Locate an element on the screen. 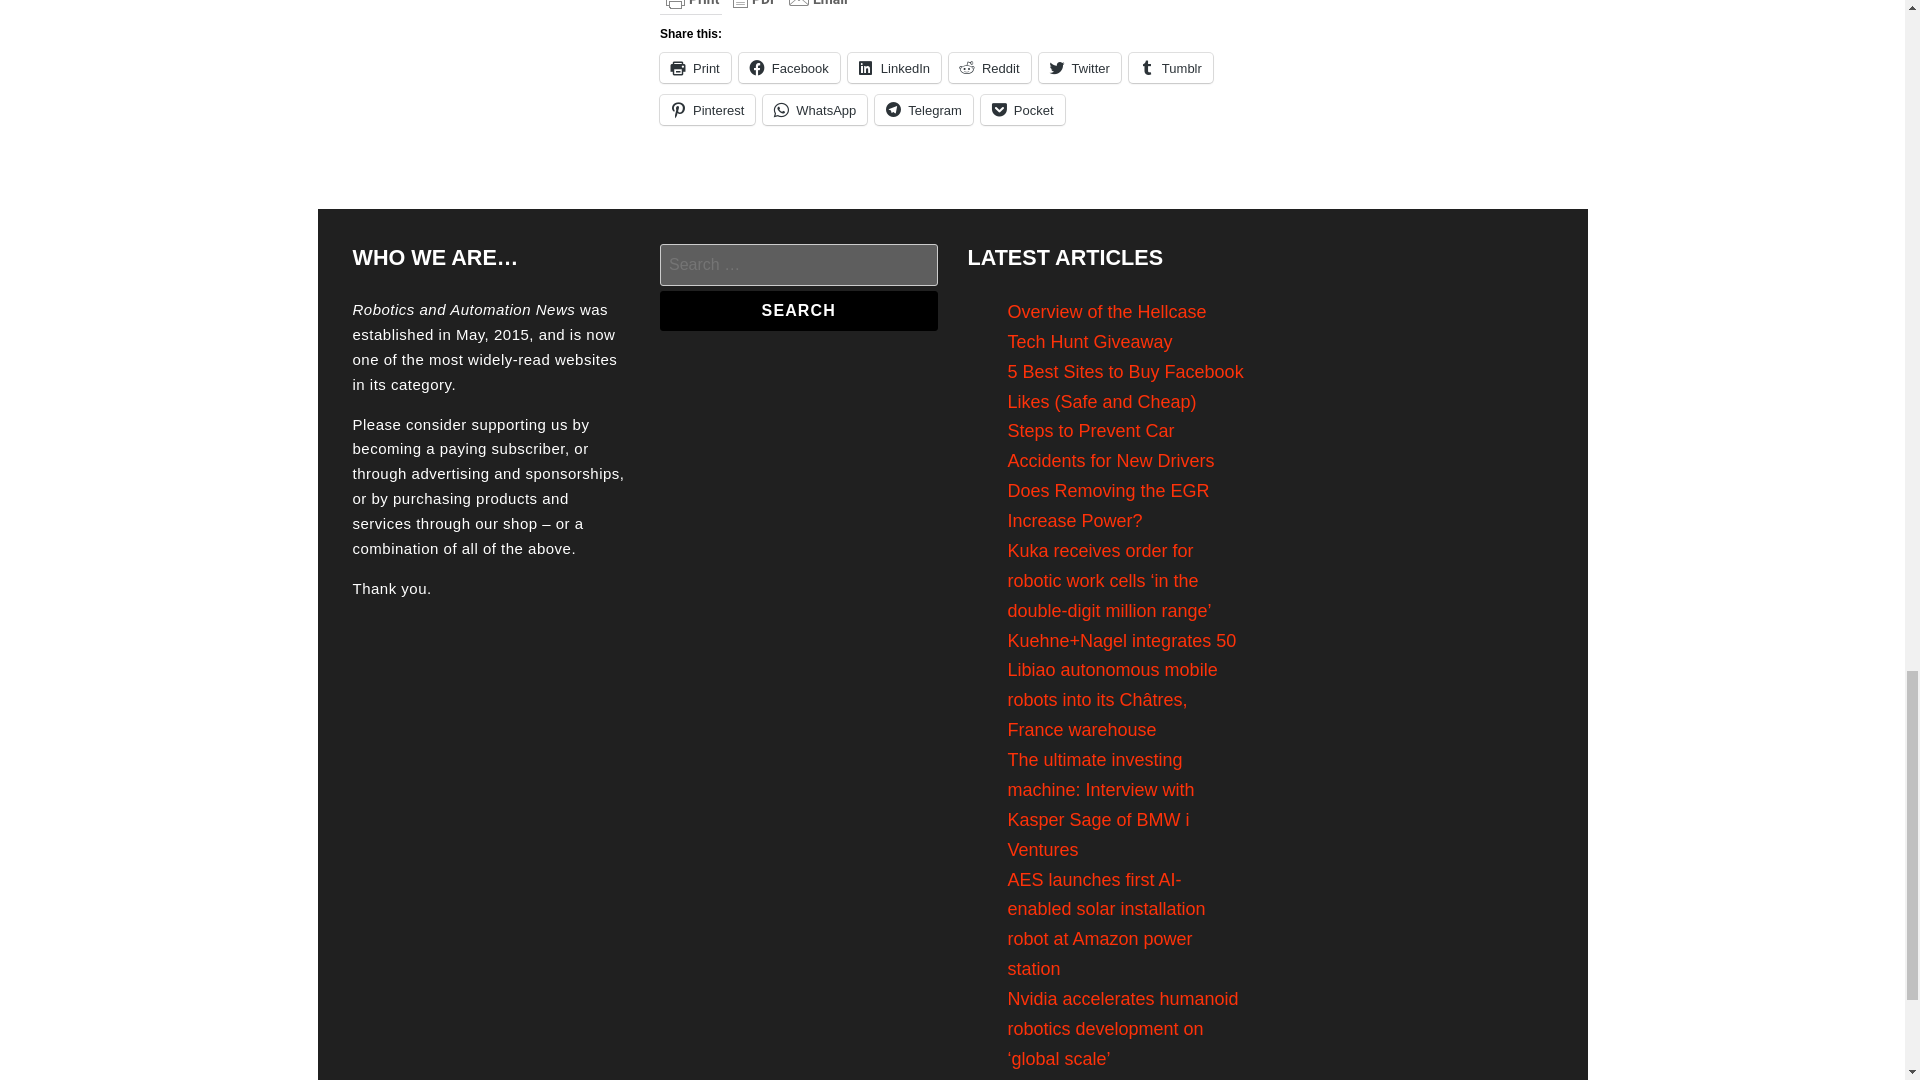 This screenshot has width=1920, height=1080. Click to share on Pinterest is located at coordinates (707, 110).